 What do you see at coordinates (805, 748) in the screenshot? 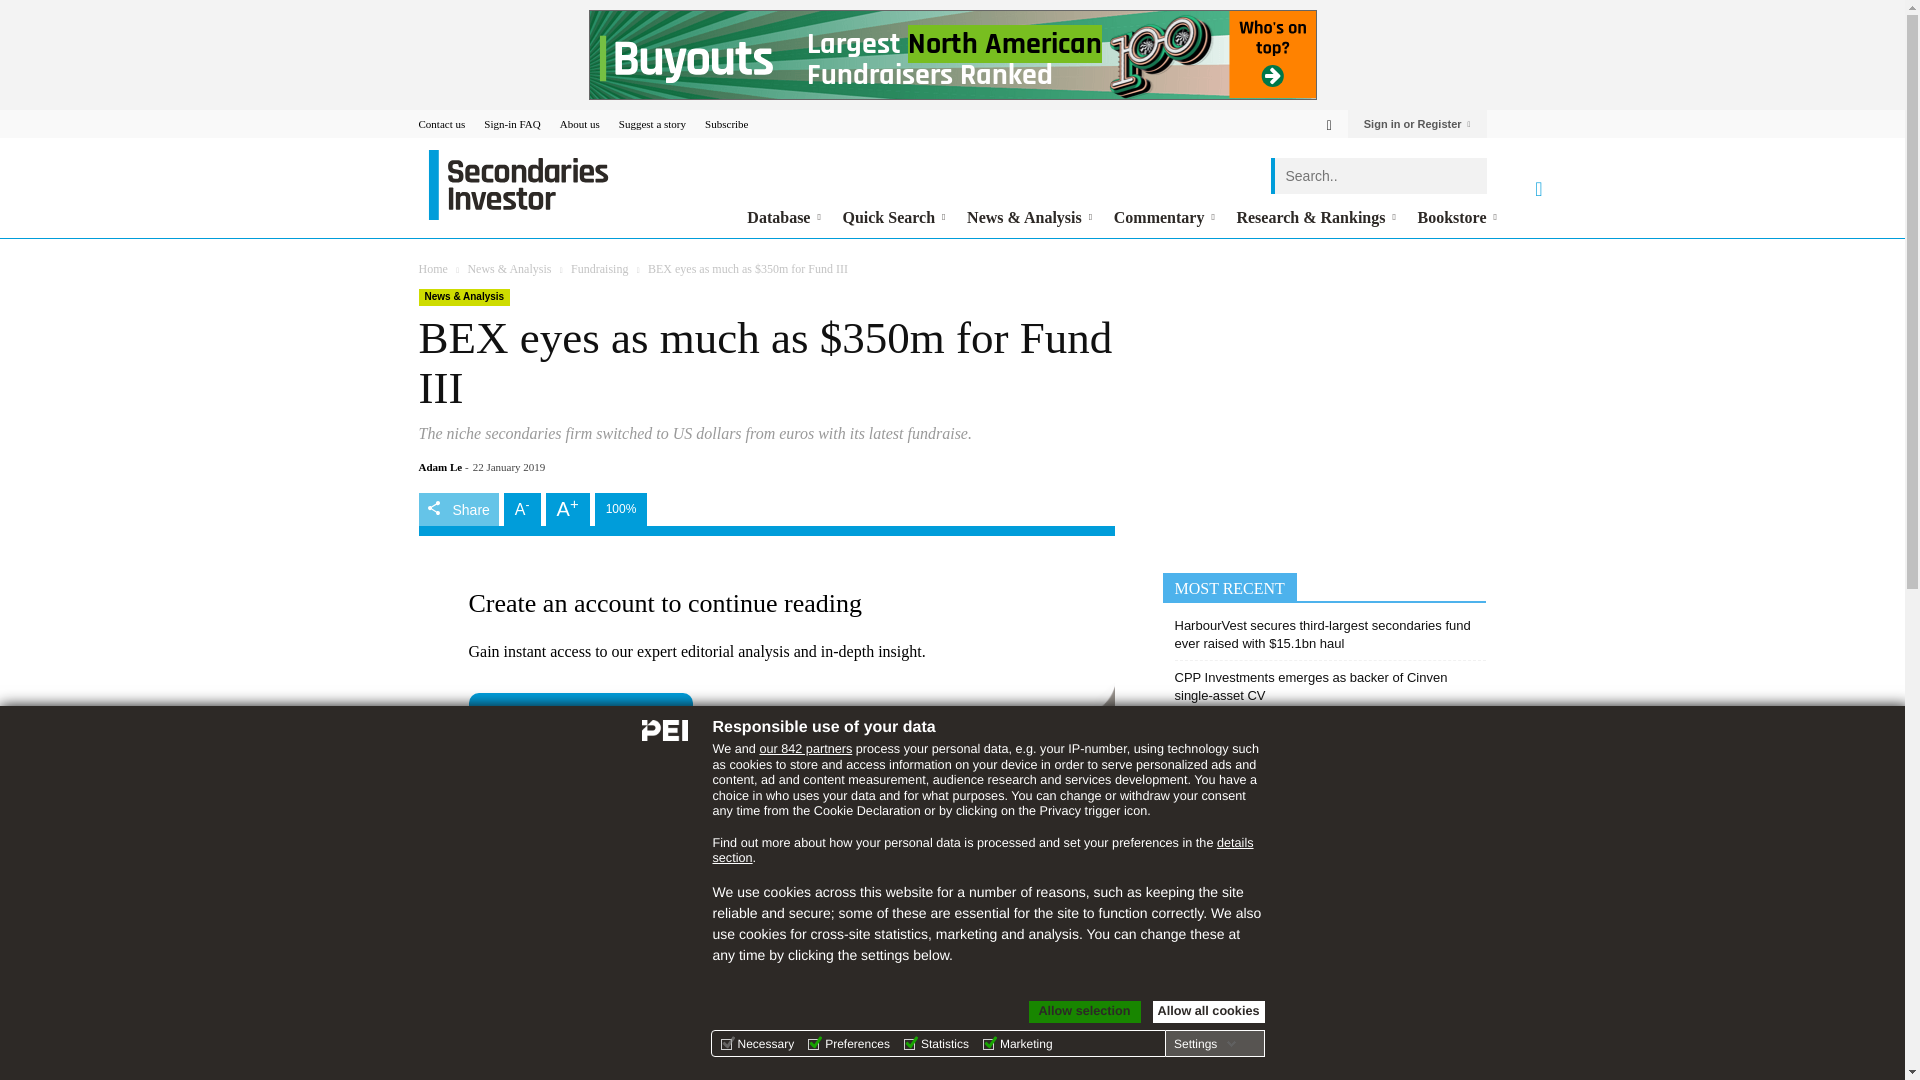
I see `our 842 partners` at bounding box center [805, 748].